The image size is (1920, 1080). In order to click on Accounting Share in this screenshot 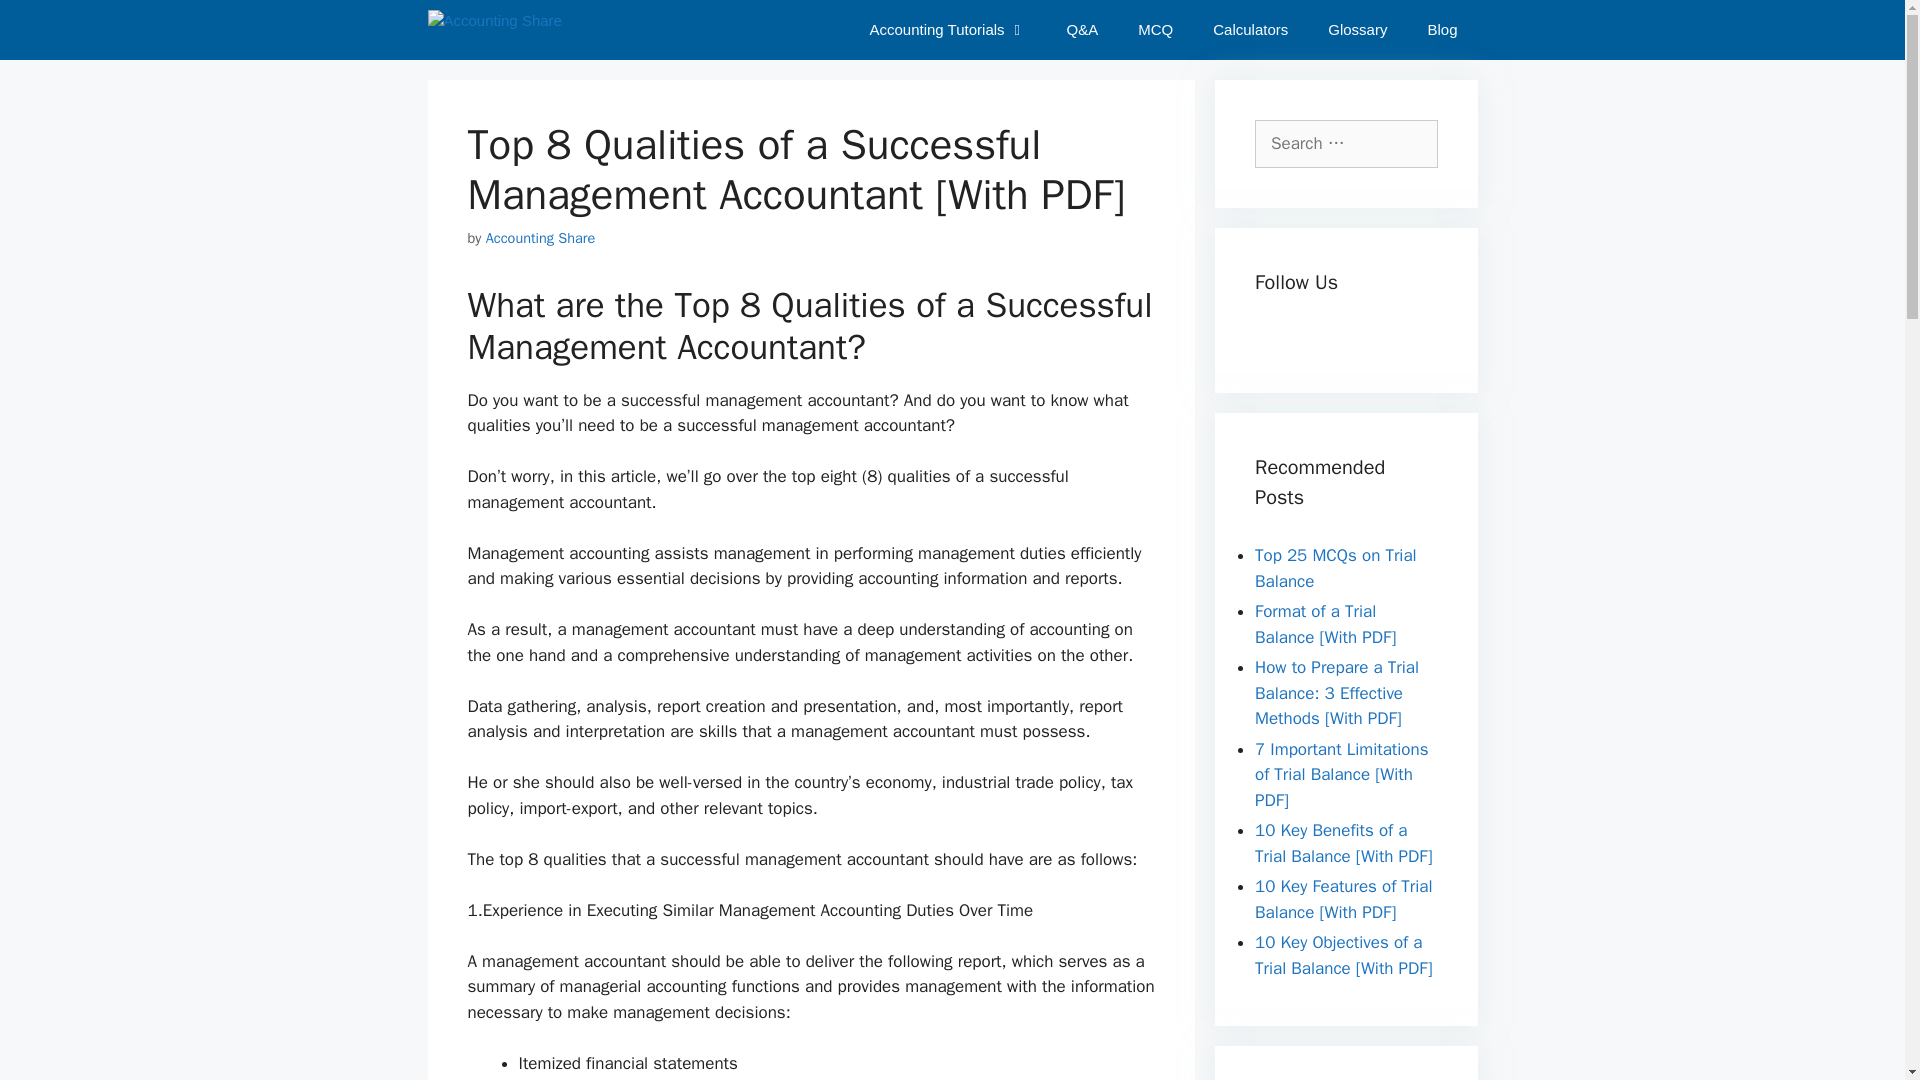, I will do `click(495, 30)`.